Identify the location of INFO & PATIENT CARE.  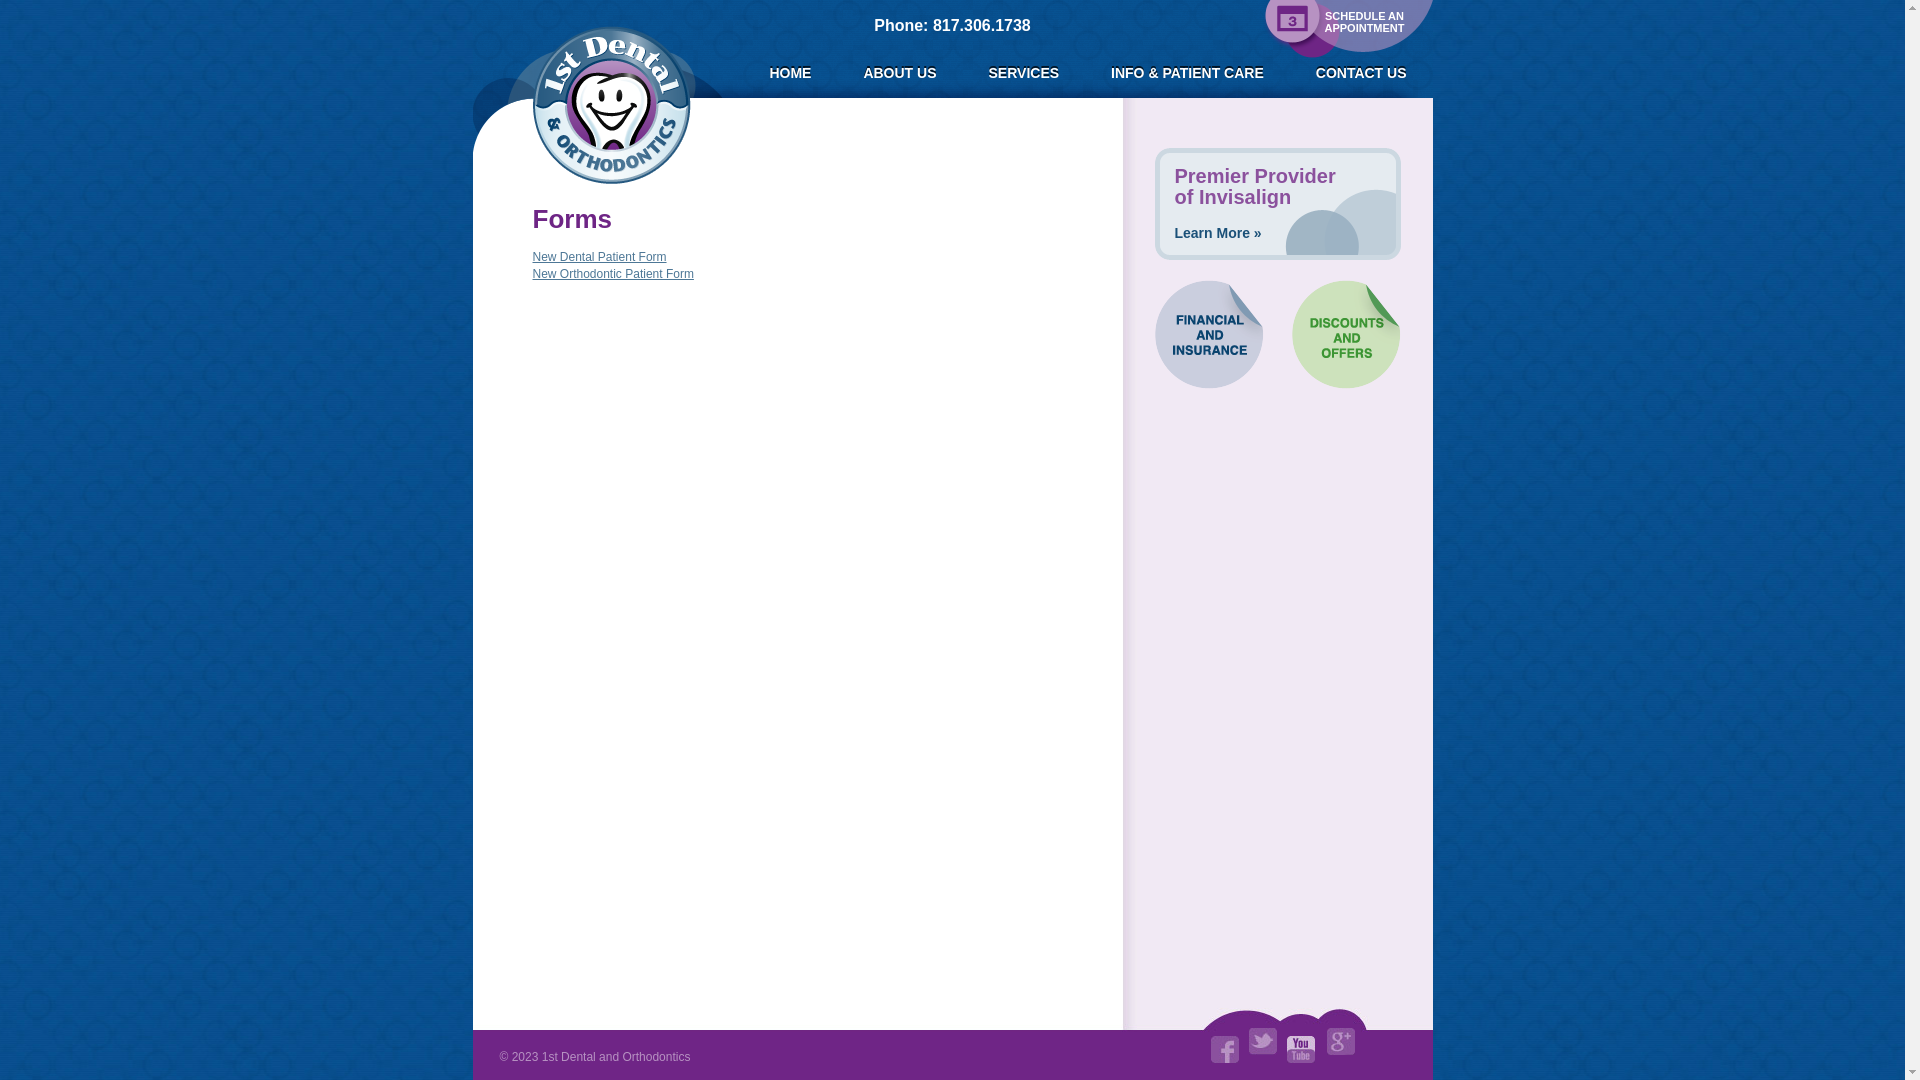
(1188, 74).